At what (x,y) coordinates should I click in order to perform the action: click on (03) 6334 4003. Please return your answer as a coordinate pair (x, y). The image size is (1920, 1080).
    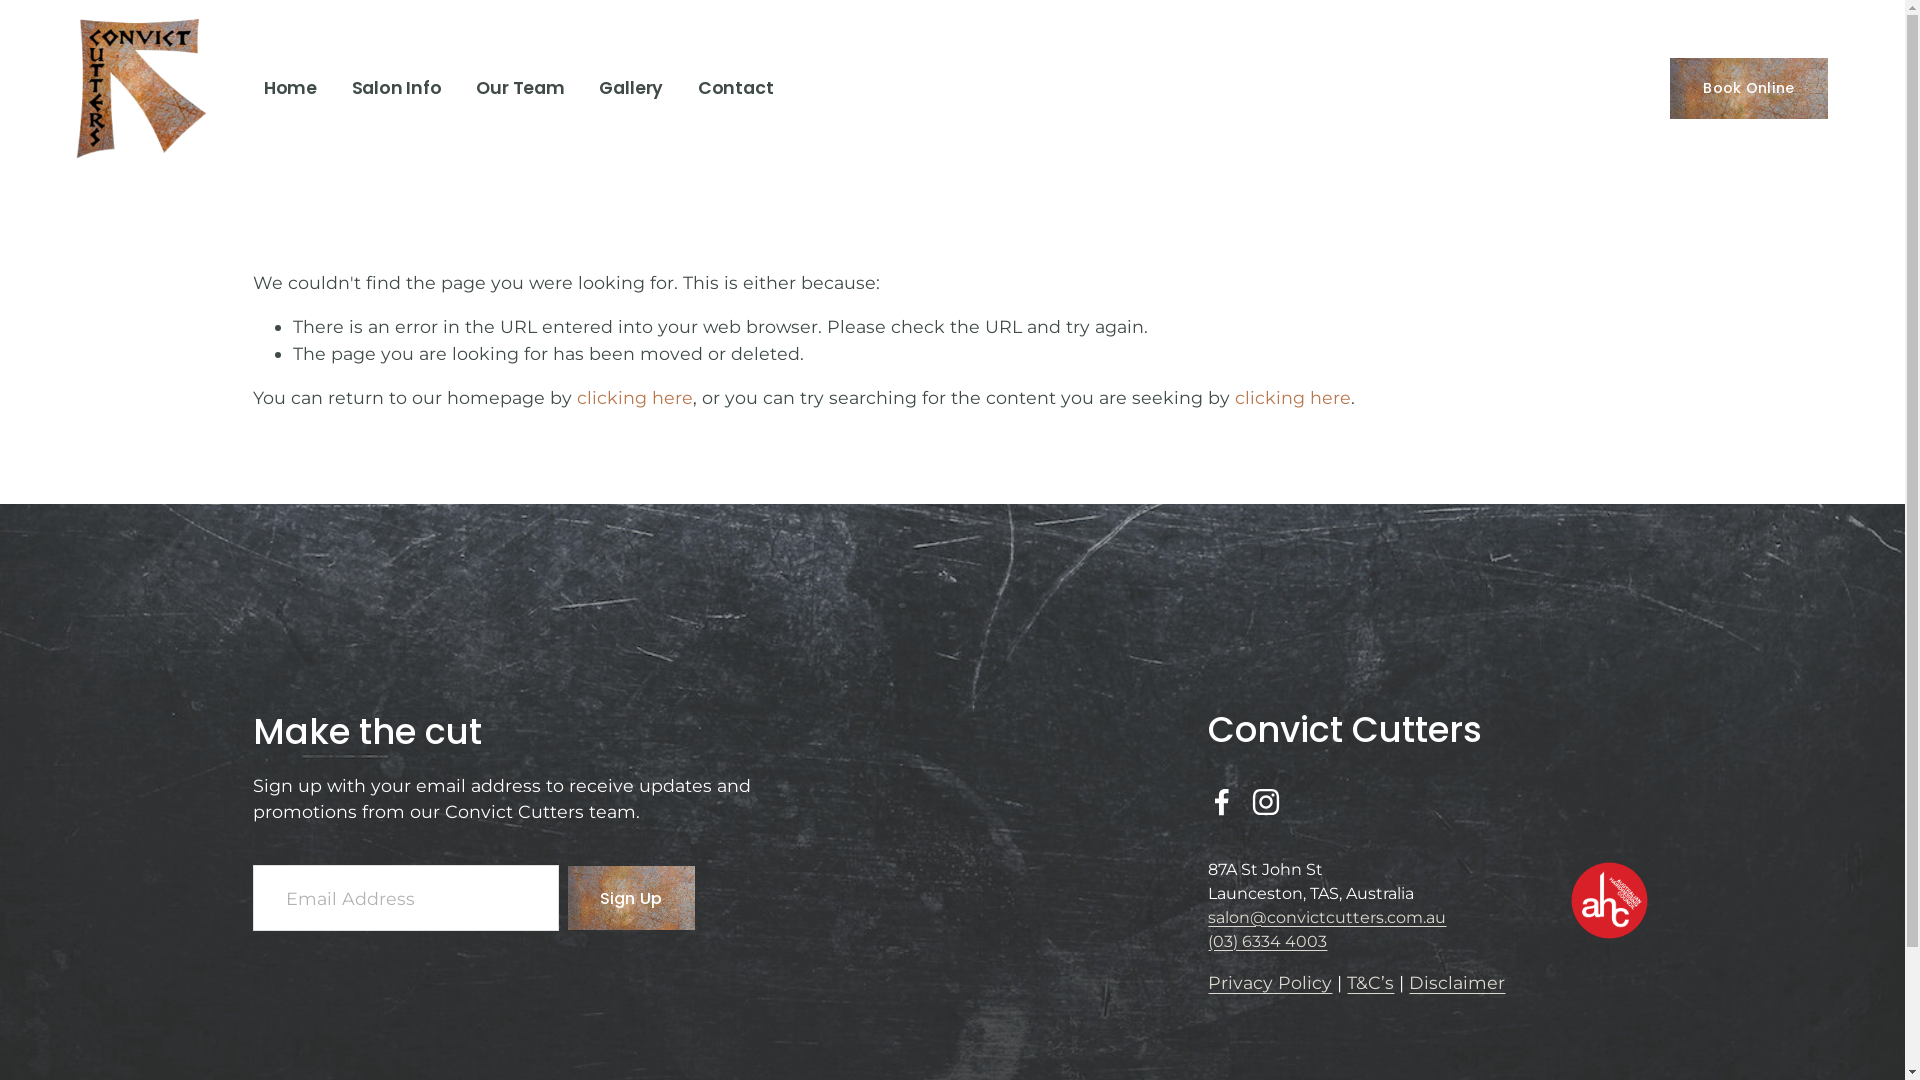
    Looking at the image, I should click on (1268, 942).